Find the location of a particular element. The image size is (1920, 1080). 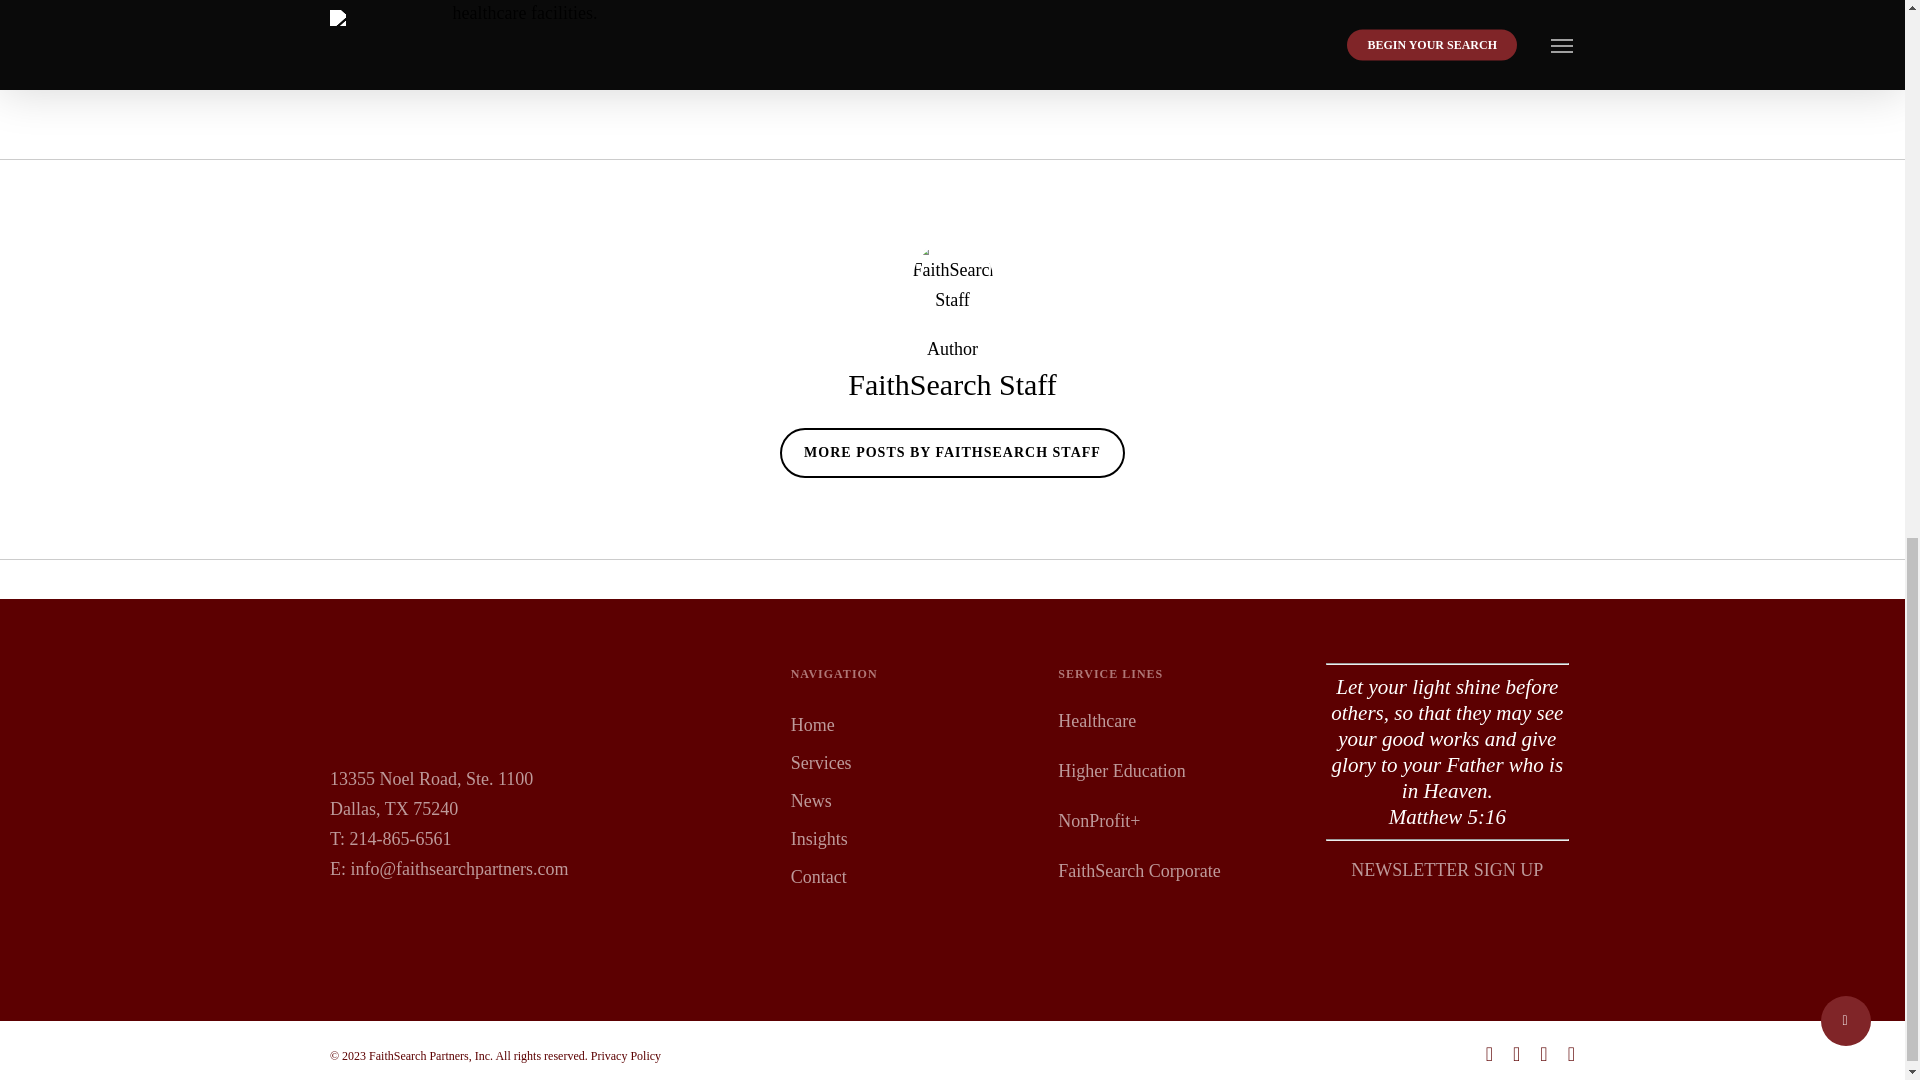

Contact is located at coordinates (912, 876).